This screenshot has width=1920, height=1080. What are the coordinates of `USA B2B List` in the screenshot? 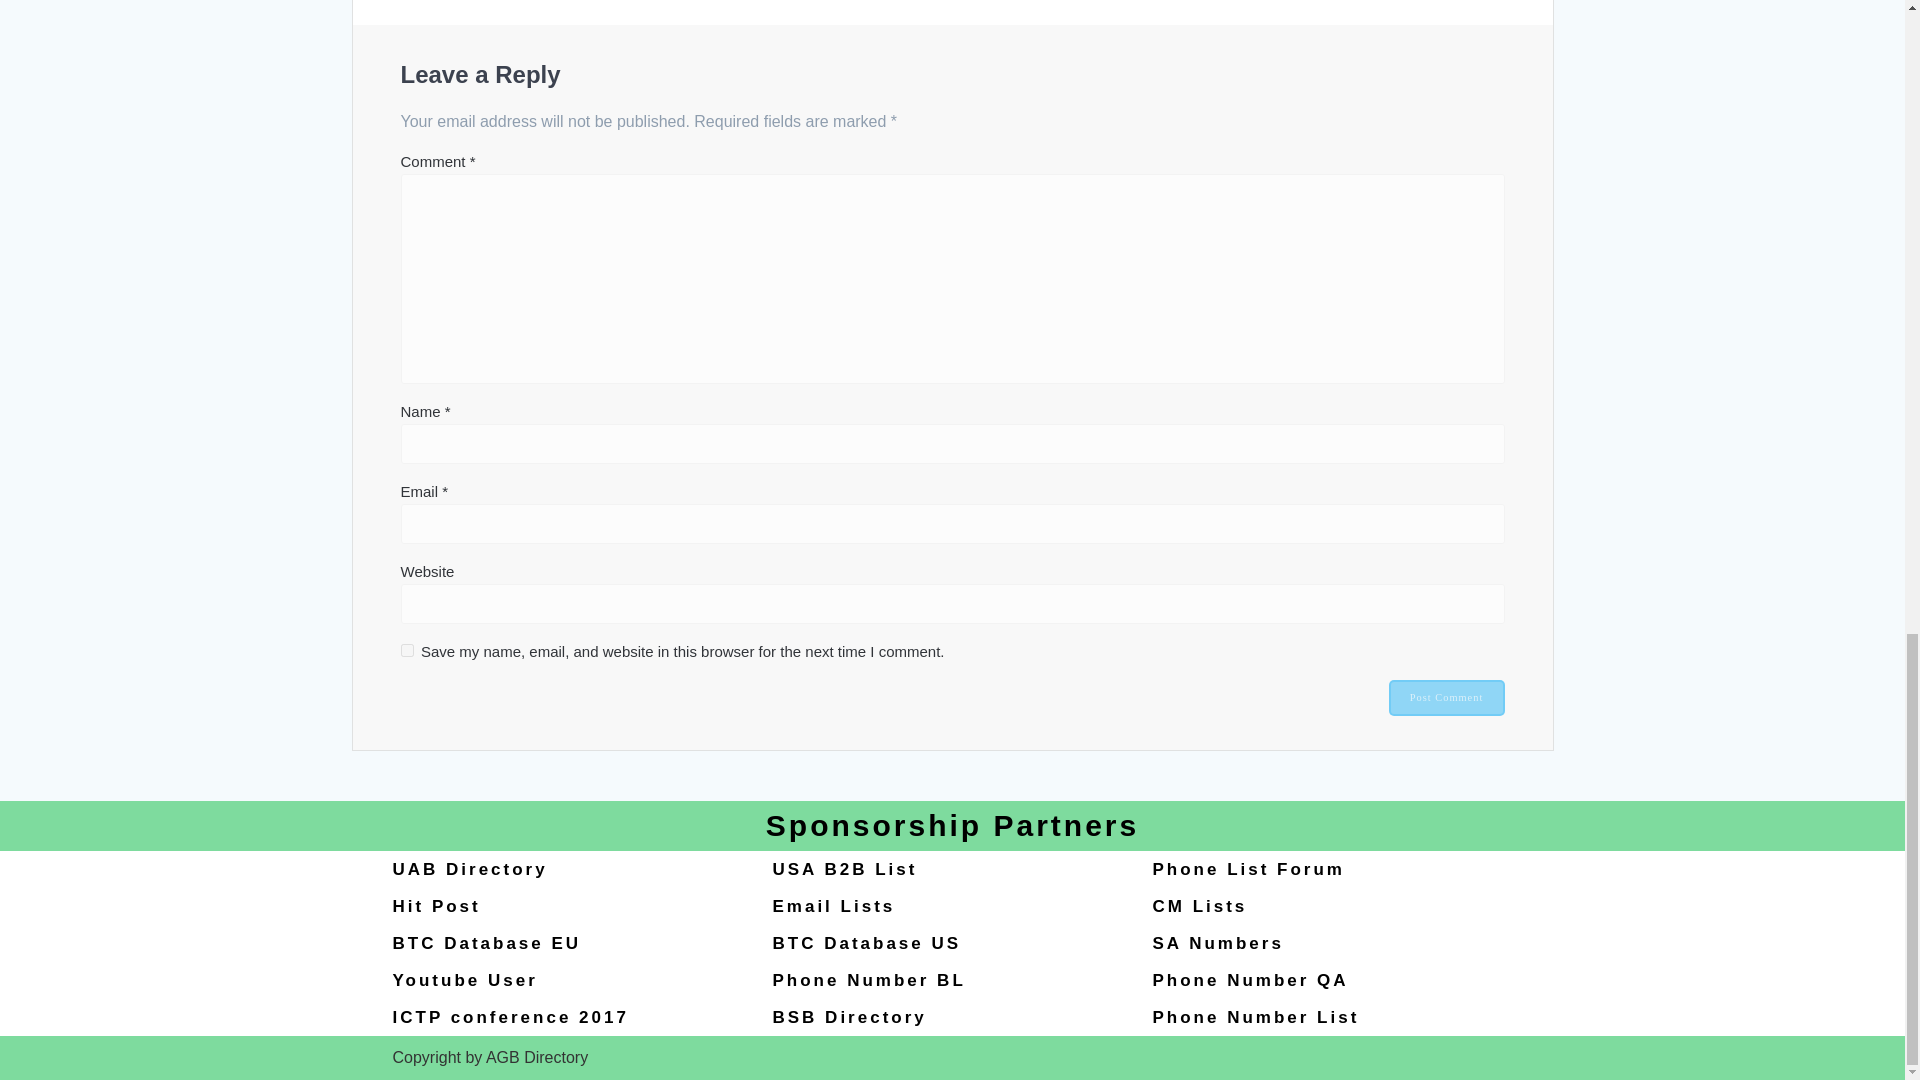 It's located at (844, 869).